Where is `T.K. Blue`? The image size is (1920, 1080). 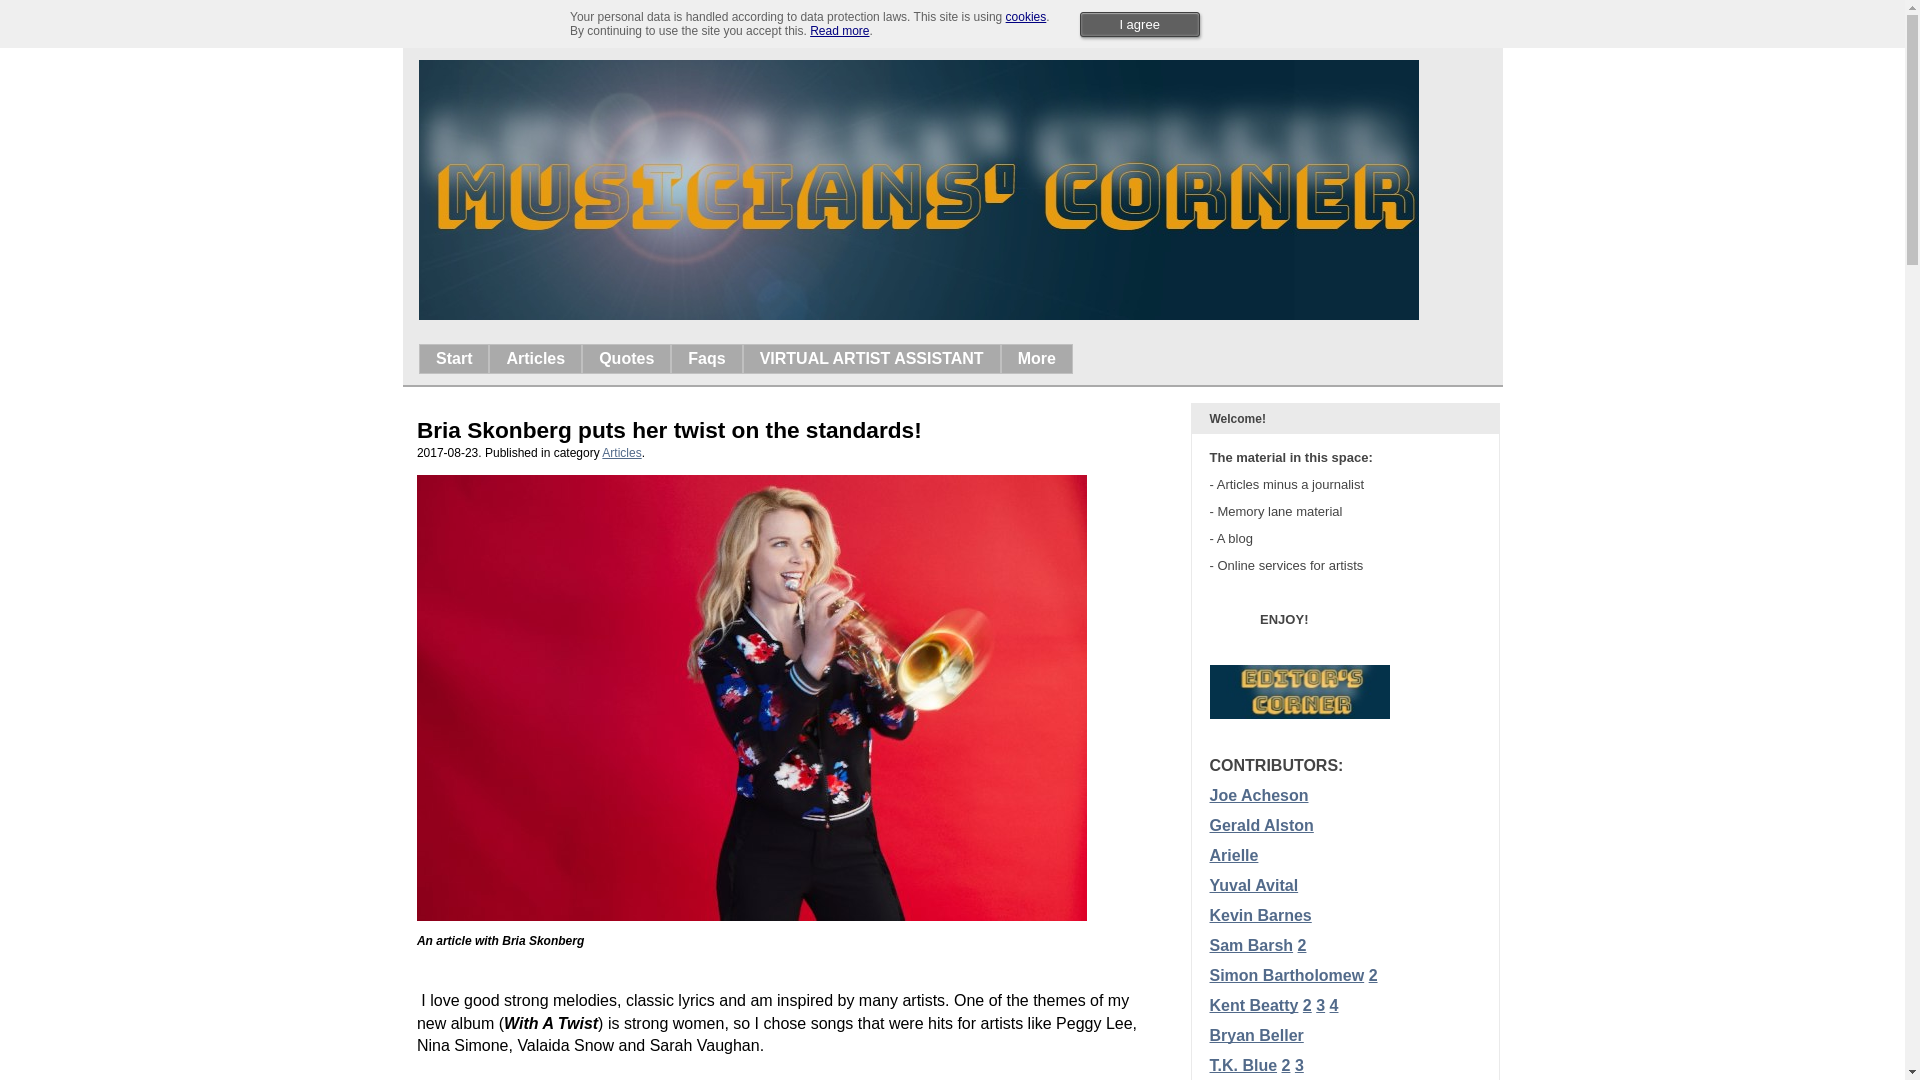 T.K. Blue is located at coordinates (1244, 1065).